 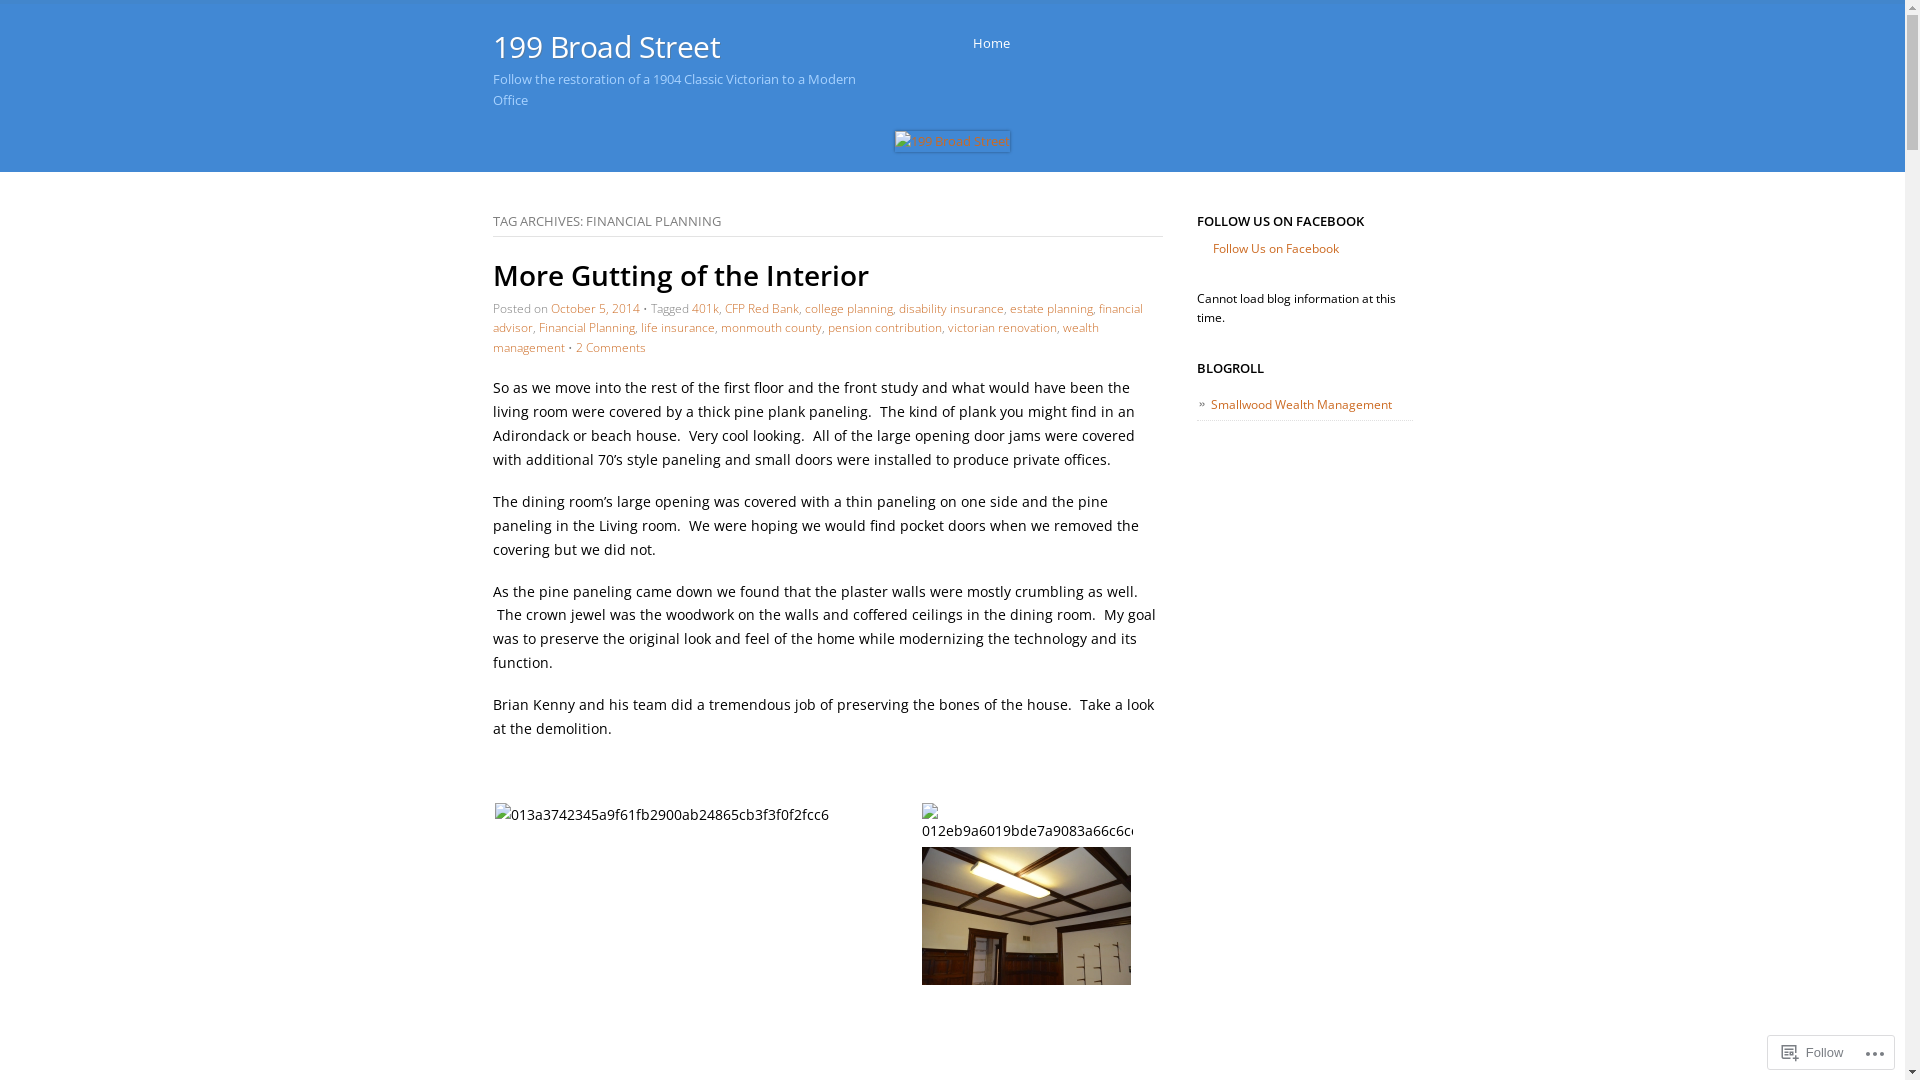 What do you see at coordinates (770, 328) in the screenshot?
I see `monmouth county` at bounding box center [770, 328].